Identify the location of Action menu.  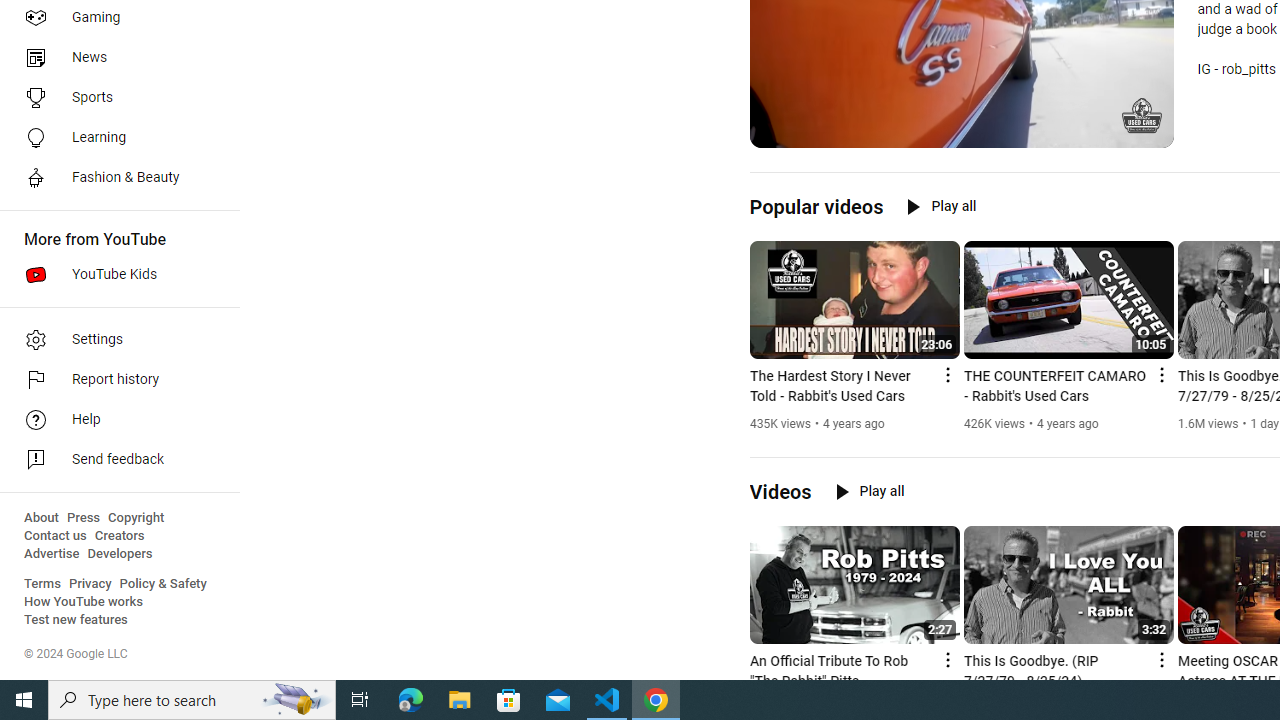
(1160, 660).